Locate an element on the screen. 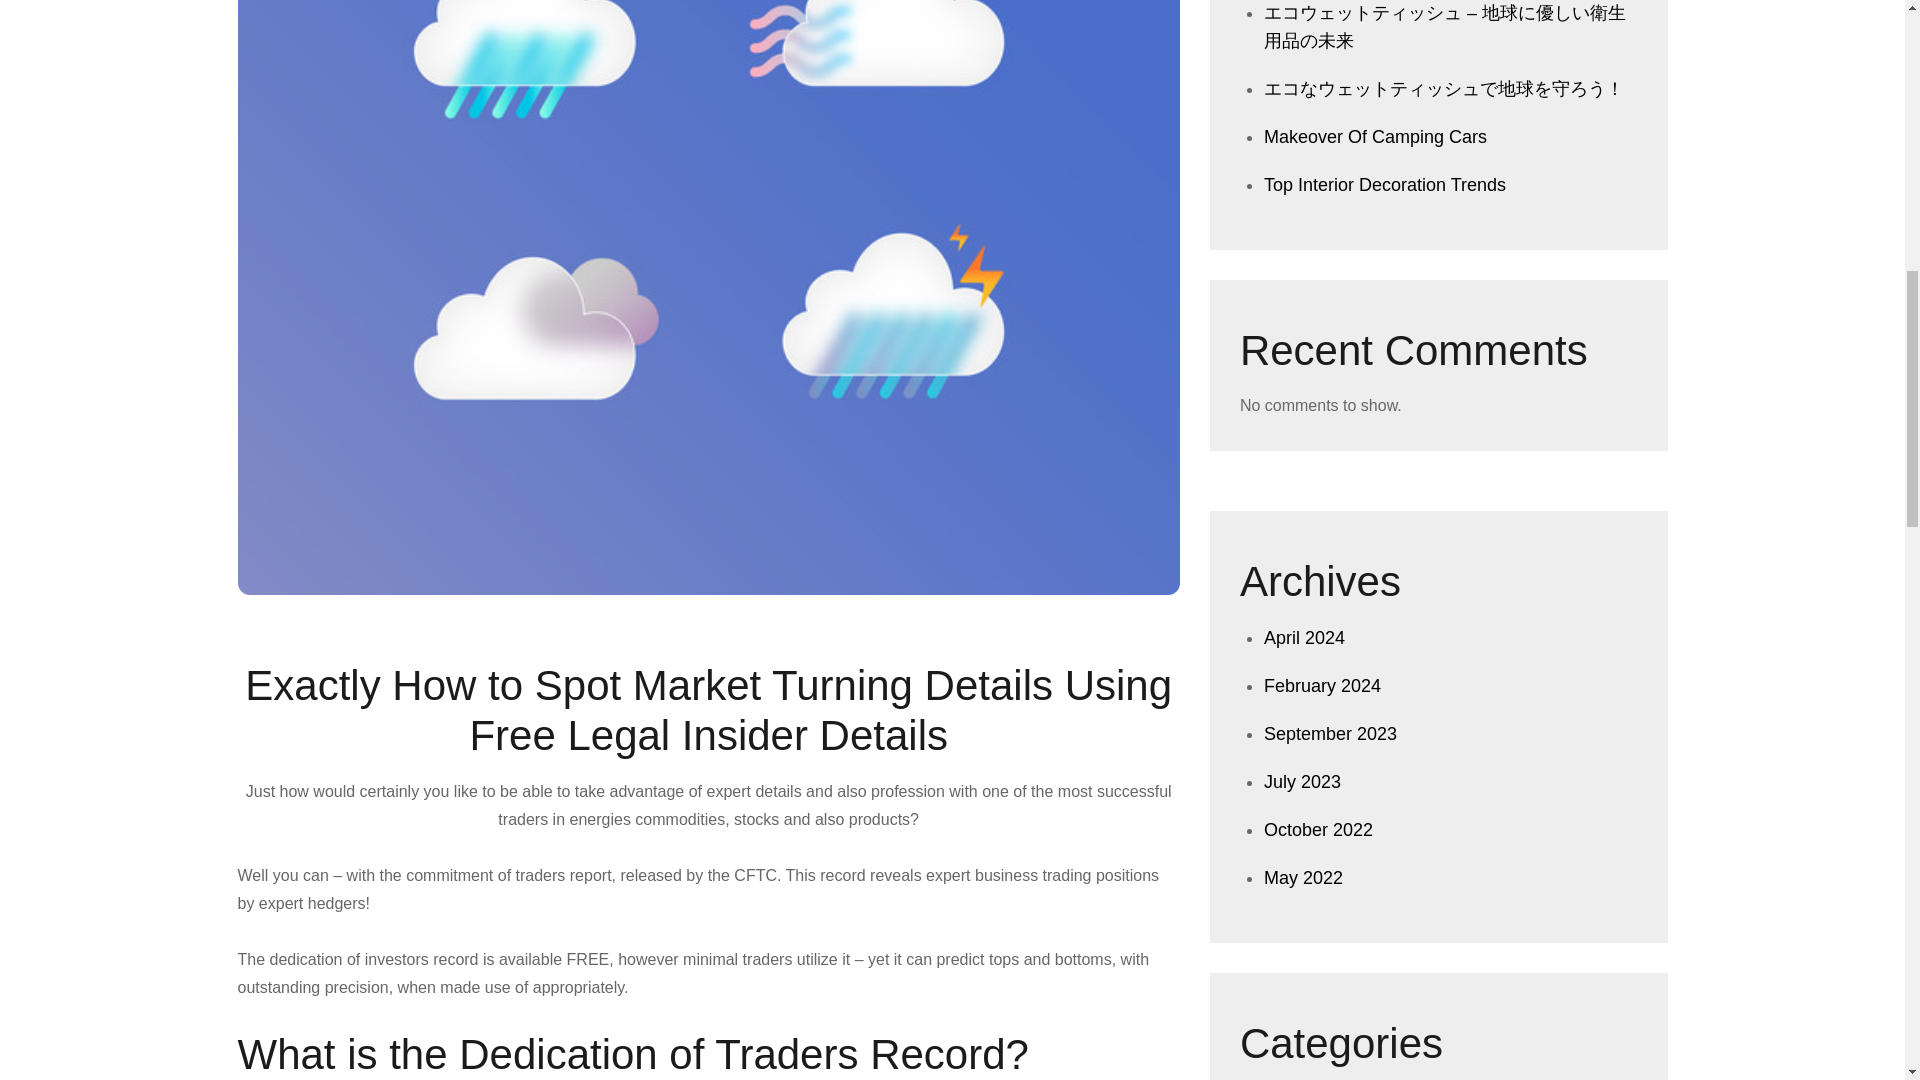 This screenshot has height=1080, width=1920. September 2023 is located at coordinates (1330, 734).